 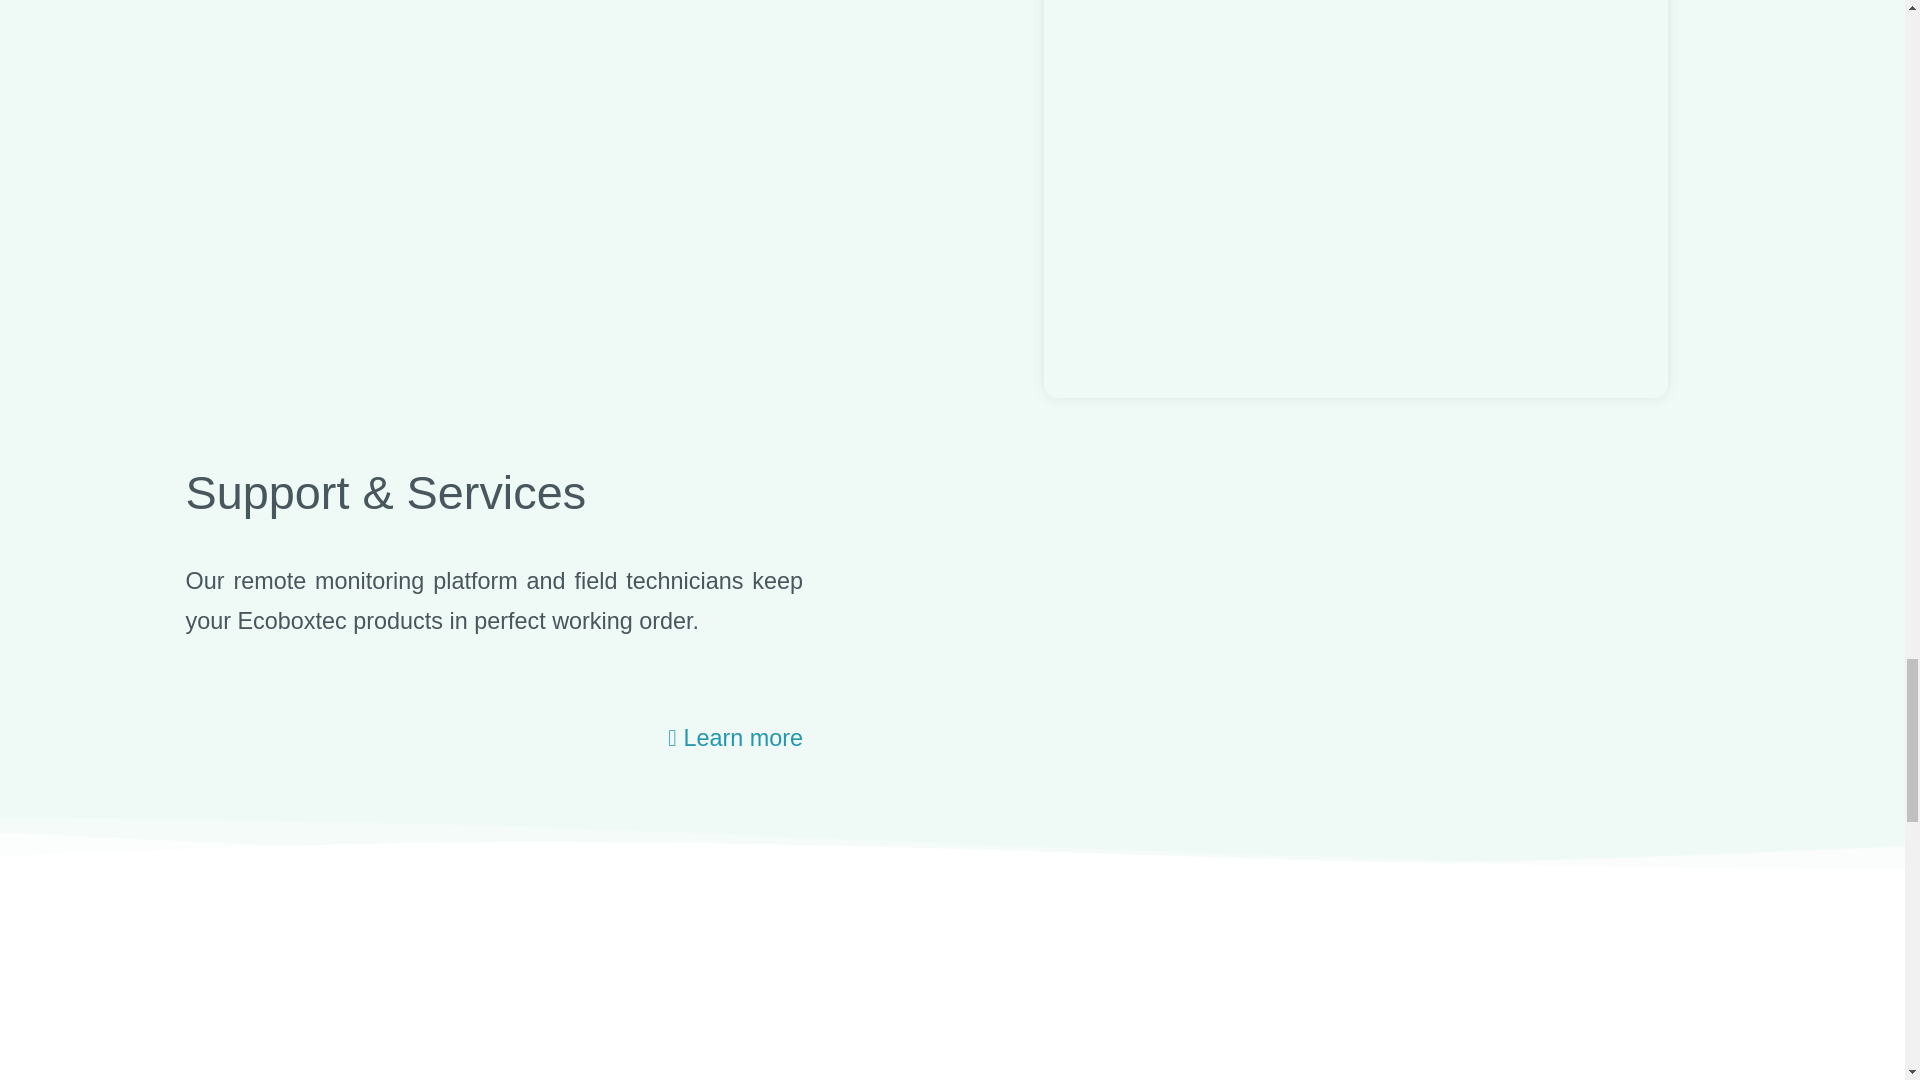 What do you see at coordinates (934, 1048) in the screenshot?
I see `Website by WDA` at bounding box center [934, 1048].